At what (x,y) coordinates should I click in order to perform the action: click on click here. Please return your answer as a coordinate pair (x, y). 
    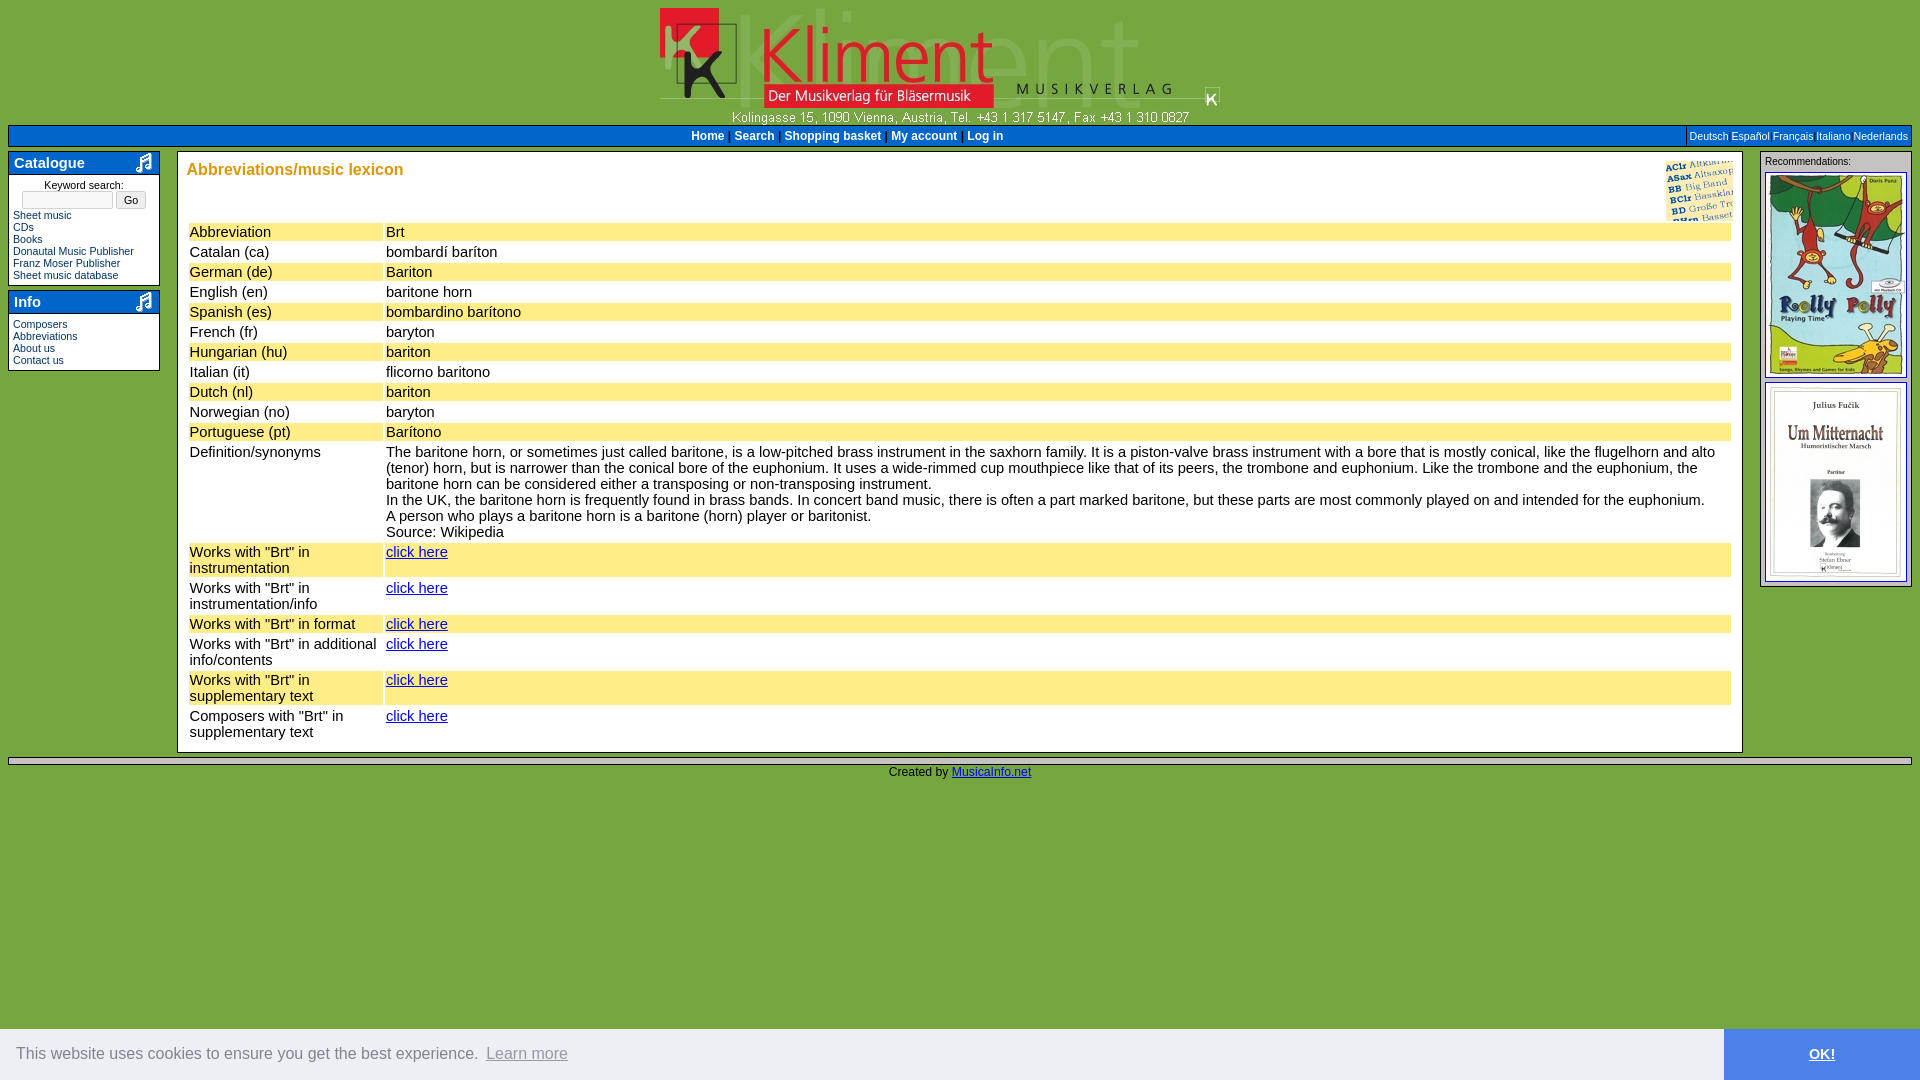
    Looking at the image, I should click on (416, 588).